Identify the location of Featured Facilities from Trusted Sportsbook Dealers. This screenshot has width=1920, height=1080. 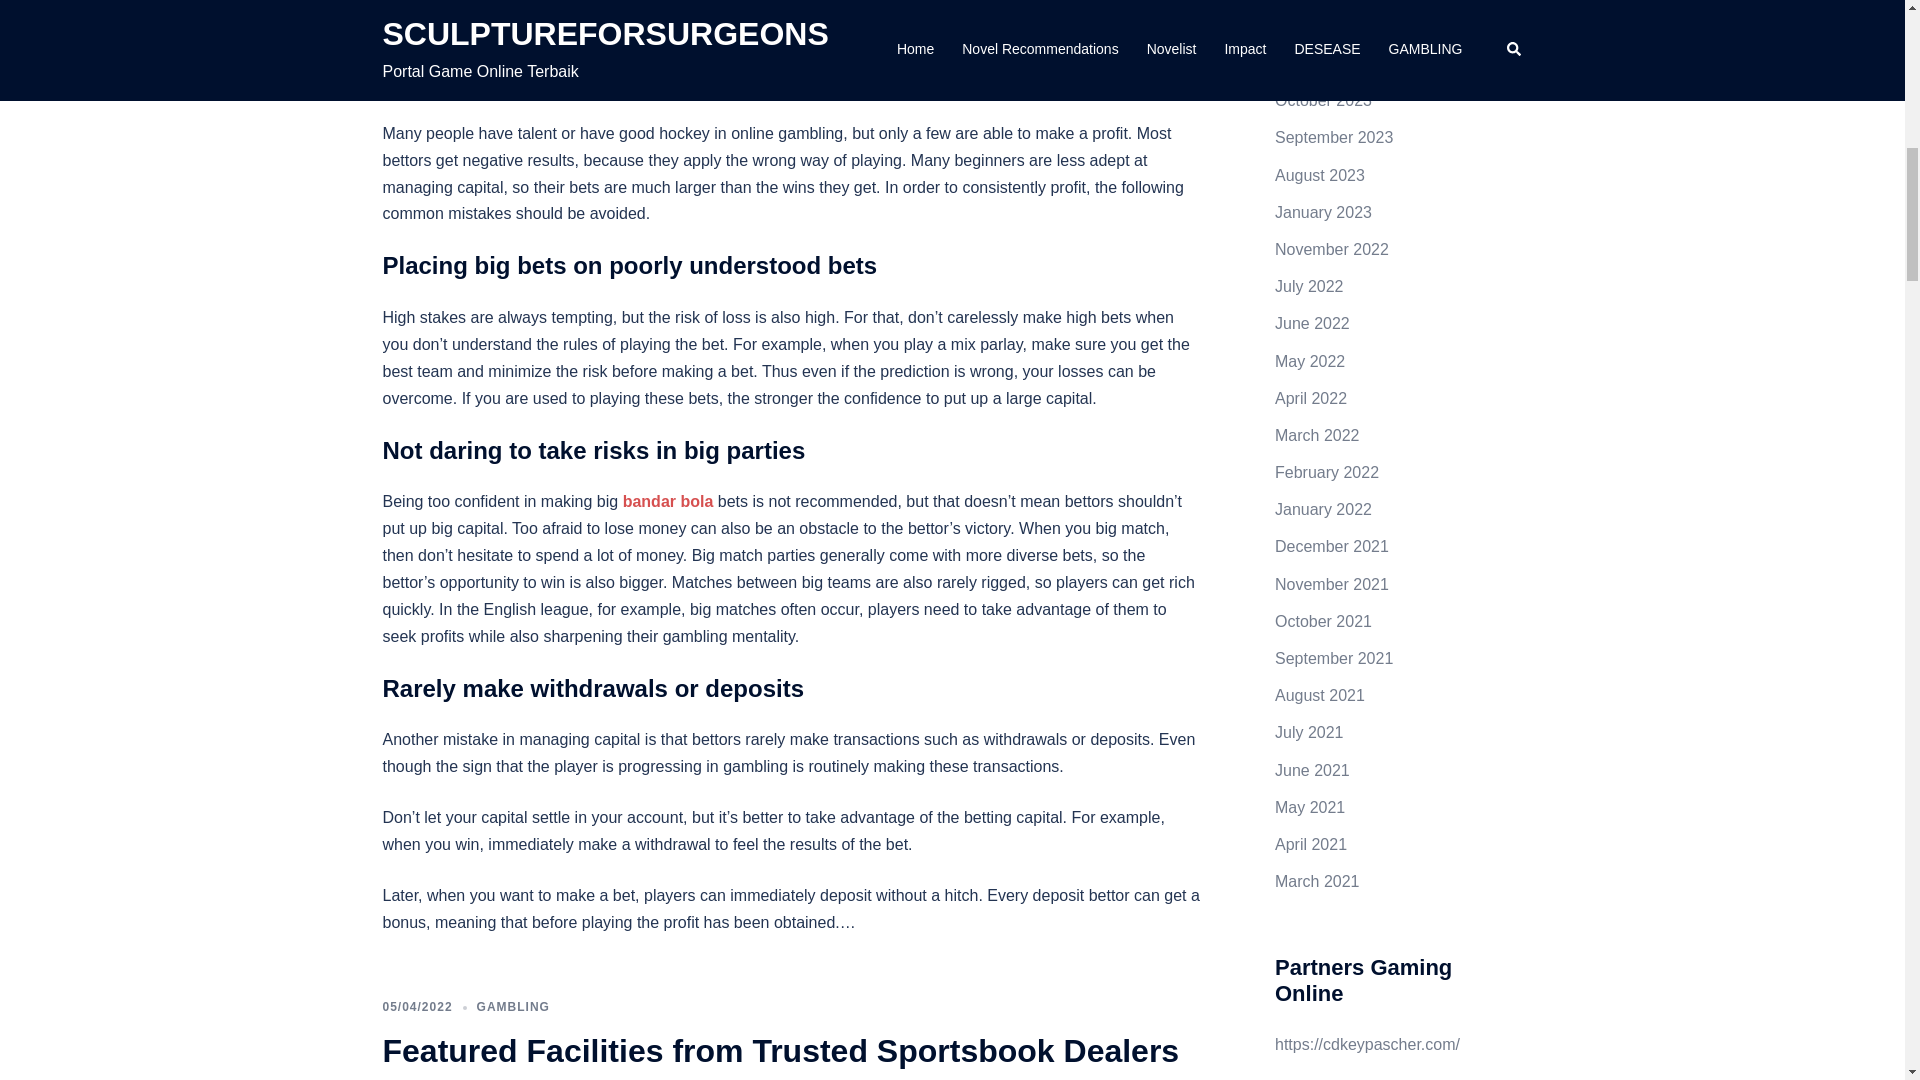
(780, 1050).